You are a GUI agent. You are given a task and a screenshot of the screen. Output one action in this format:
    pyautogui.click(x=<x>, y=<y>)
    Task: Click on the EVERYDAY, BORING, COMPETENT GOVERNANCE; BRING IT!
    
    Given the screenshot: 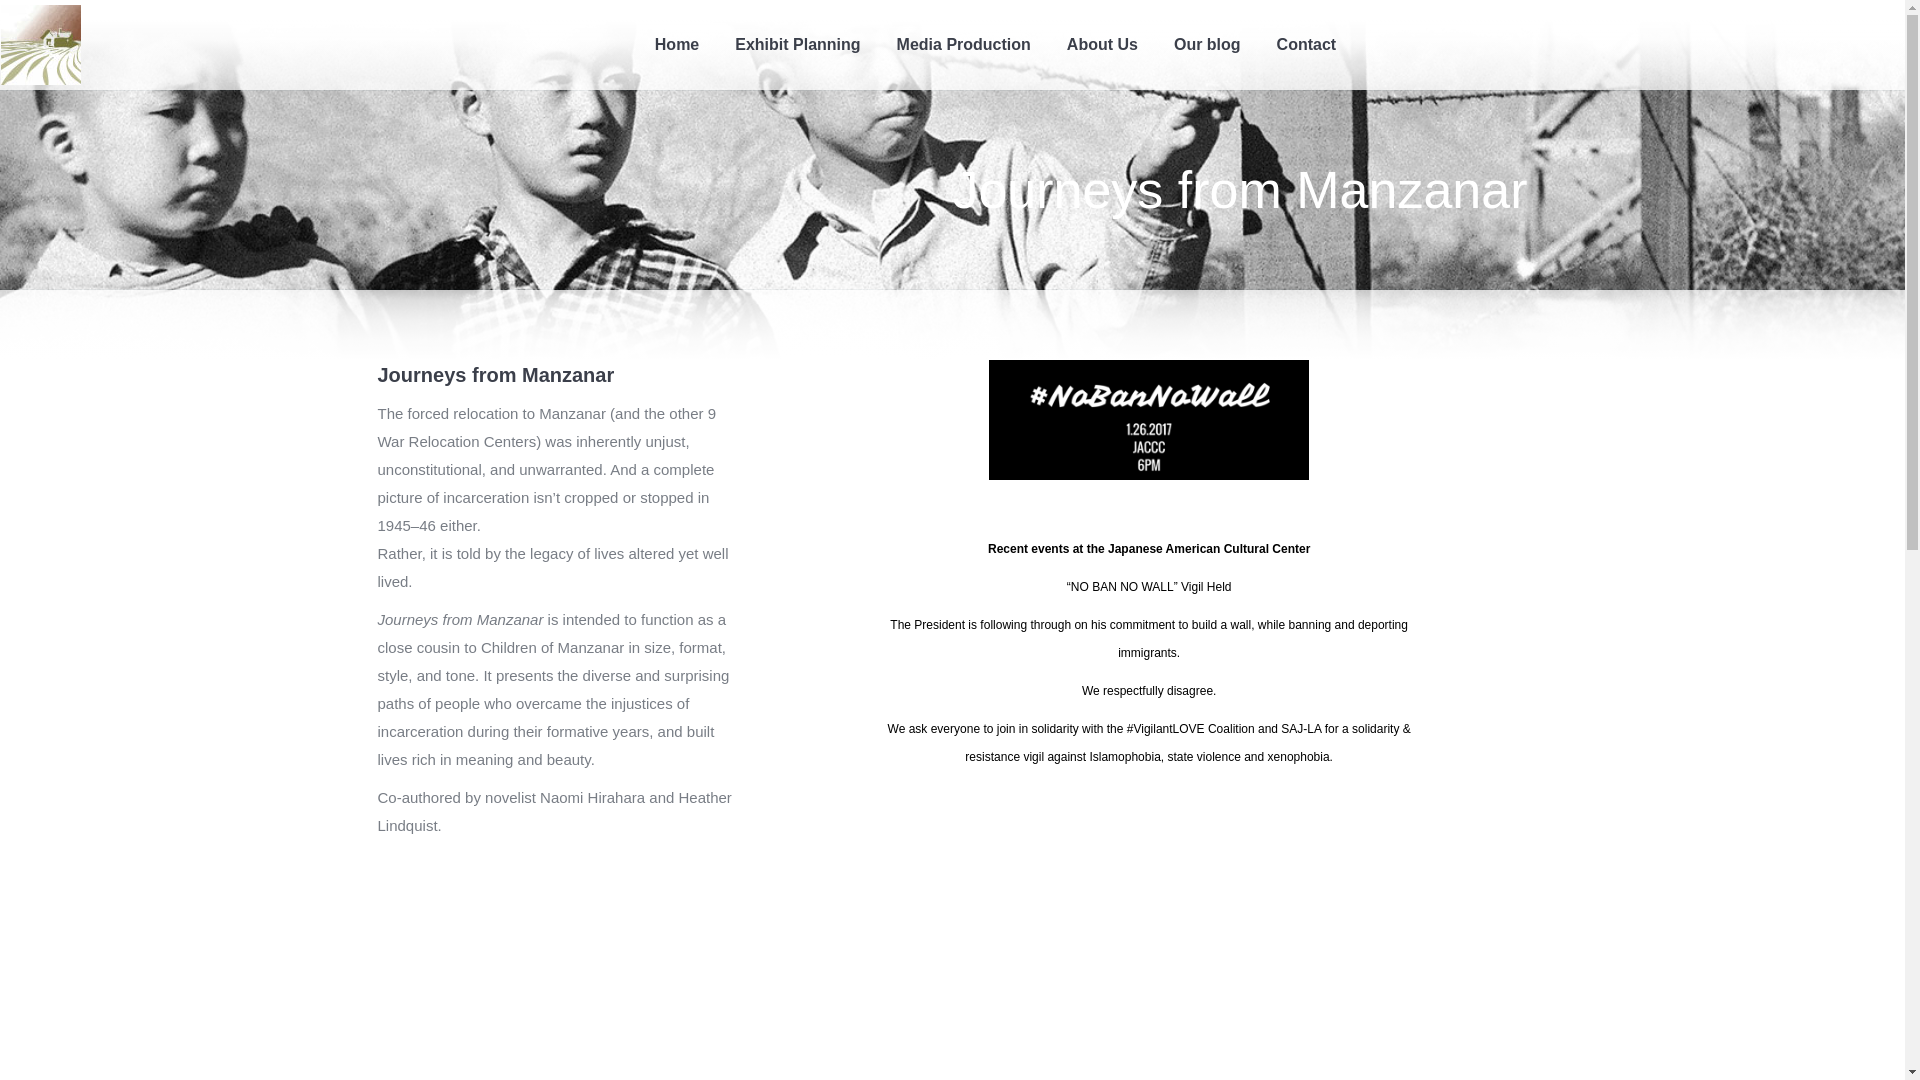 What is the action you would take?
    pyautogui.click(x=802, y=765)
    